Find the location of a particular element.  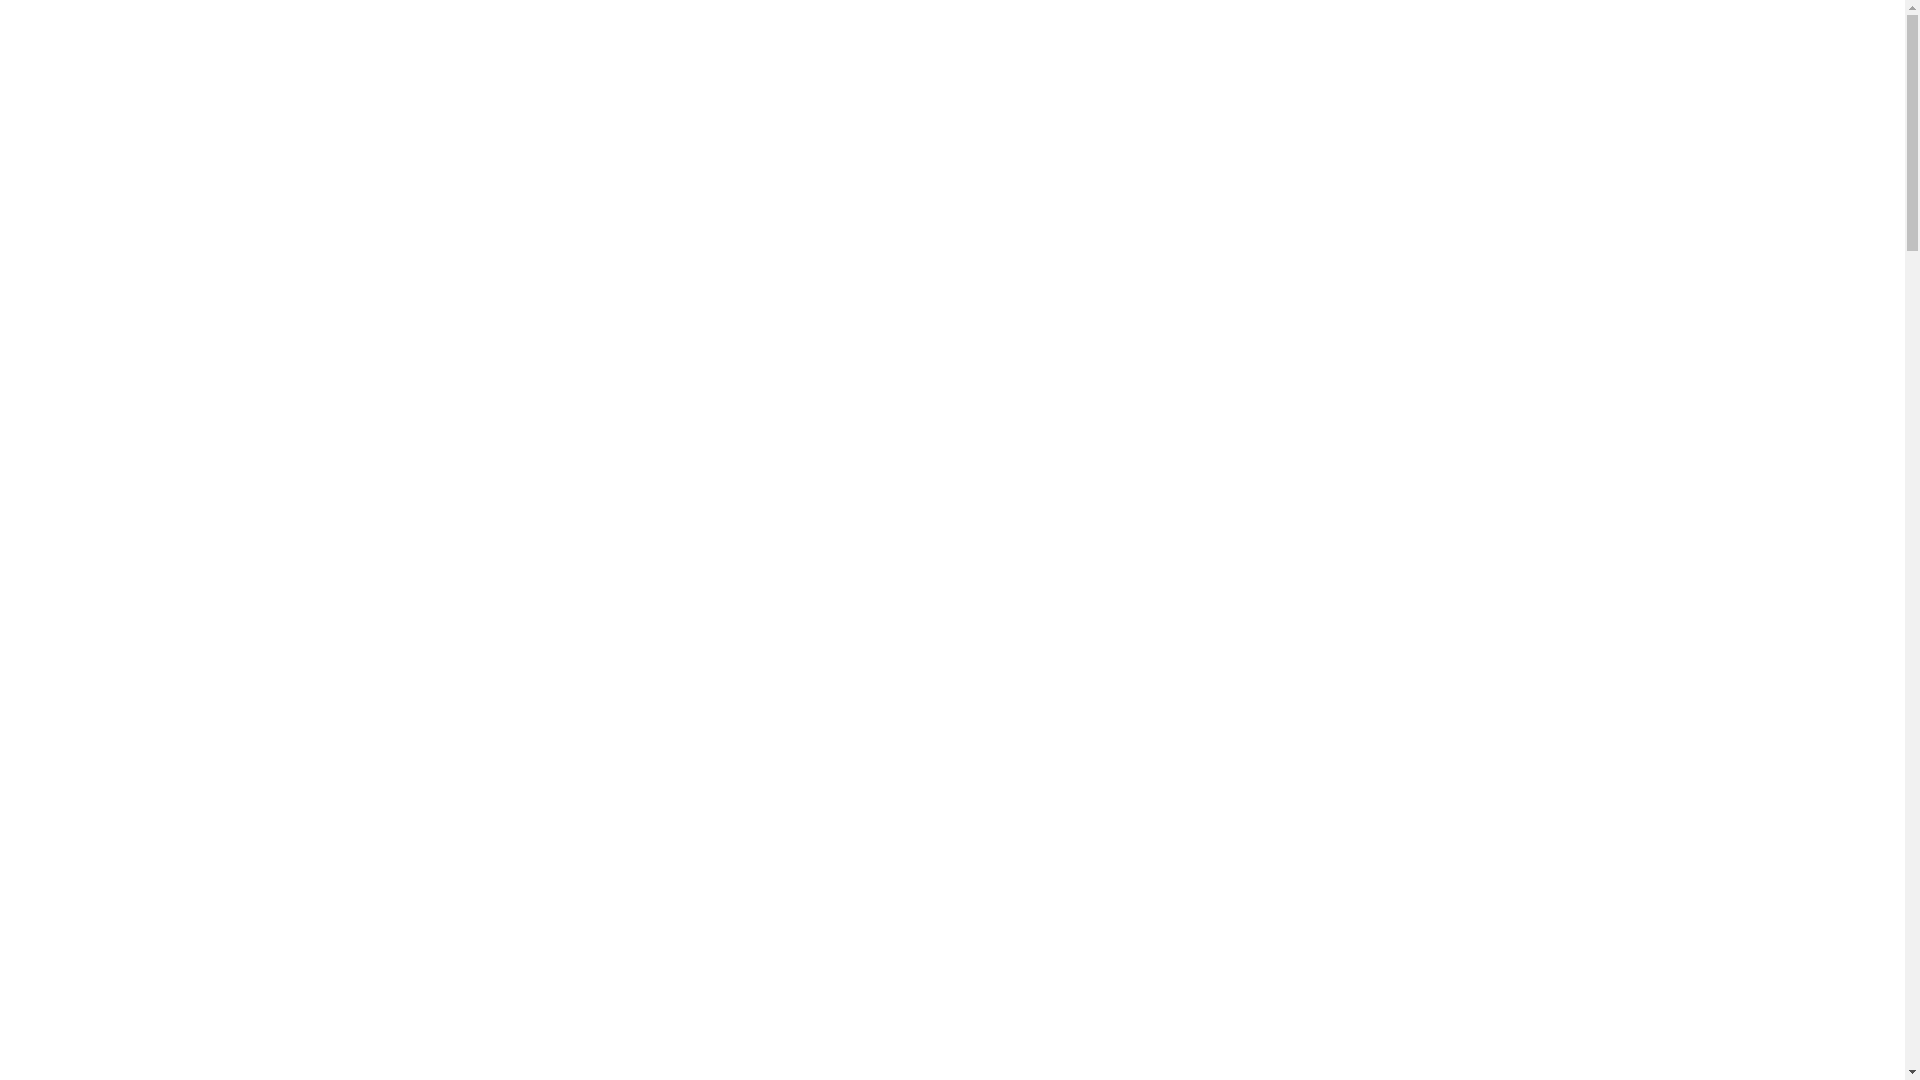

Event Tickets is located at coordinates (610, 106).